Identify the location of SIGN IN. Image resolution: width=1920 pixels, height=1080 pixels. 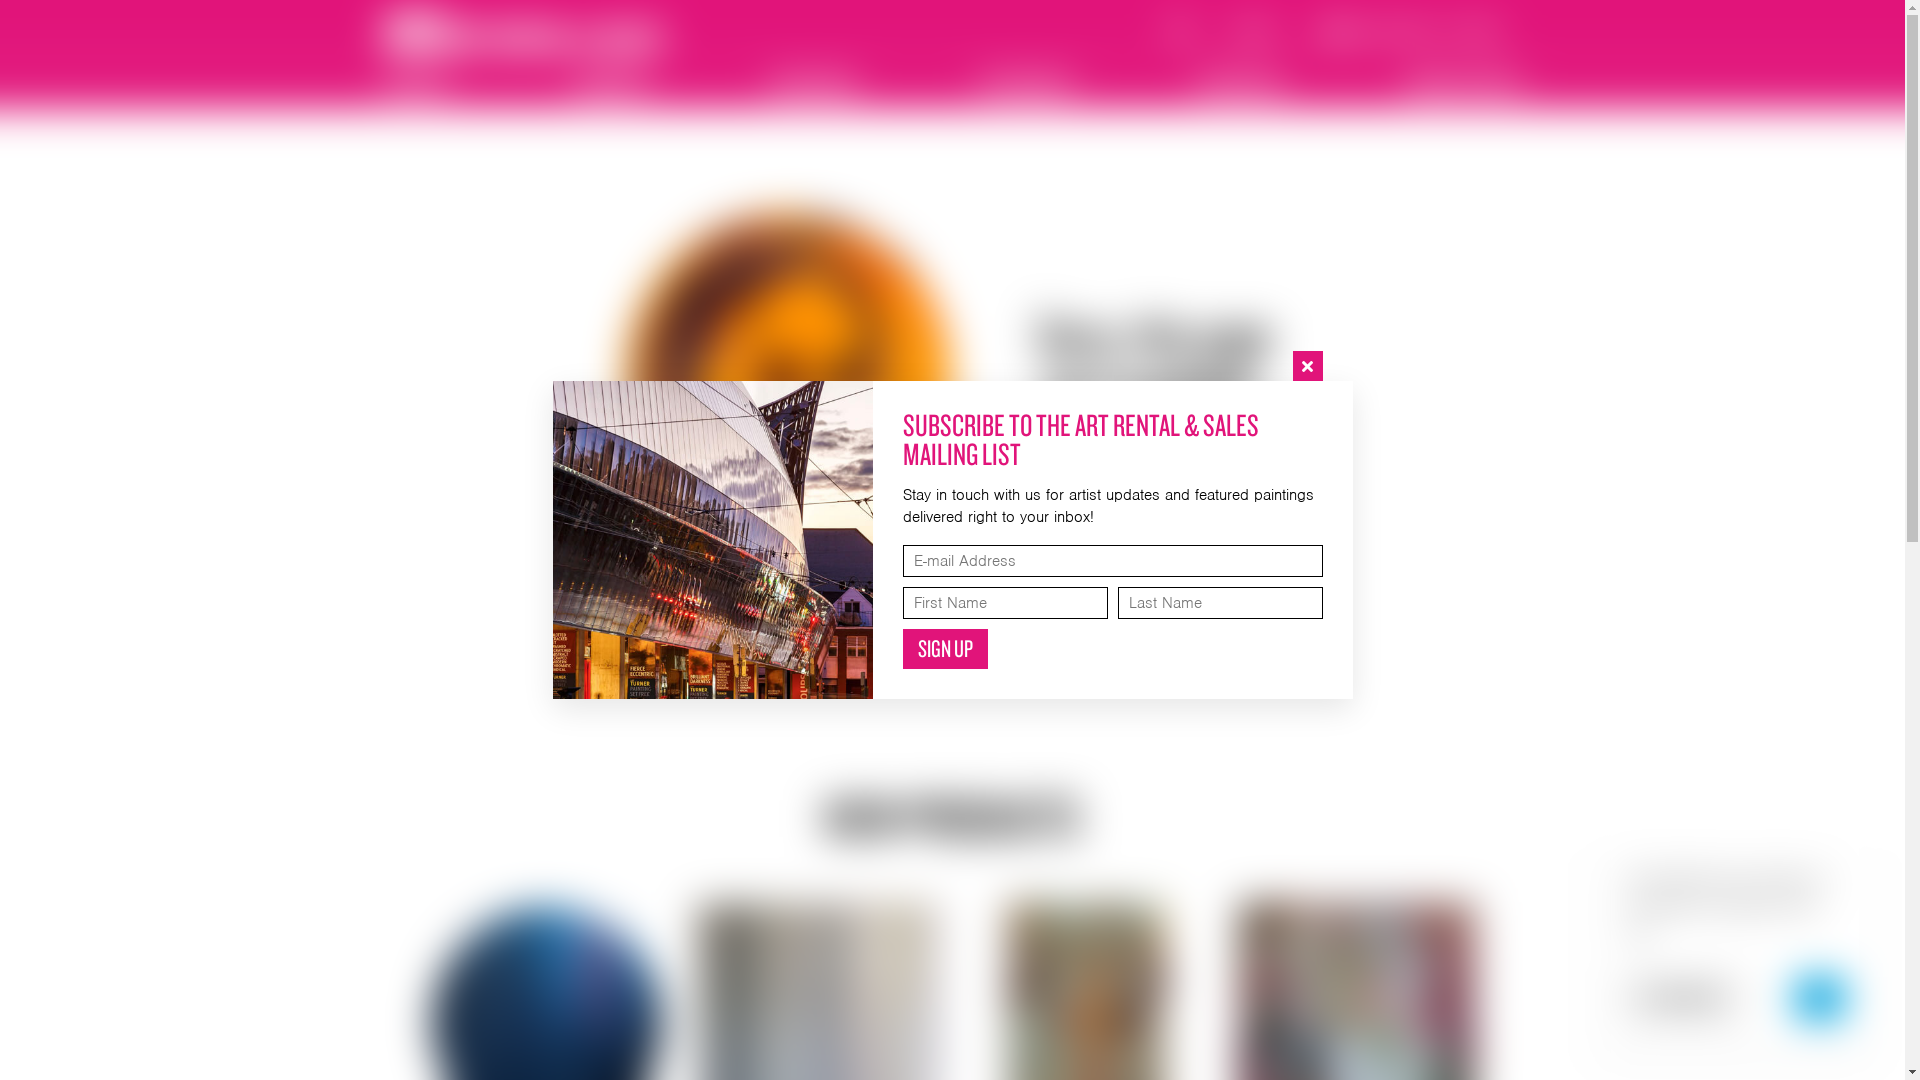
(1254, 32).